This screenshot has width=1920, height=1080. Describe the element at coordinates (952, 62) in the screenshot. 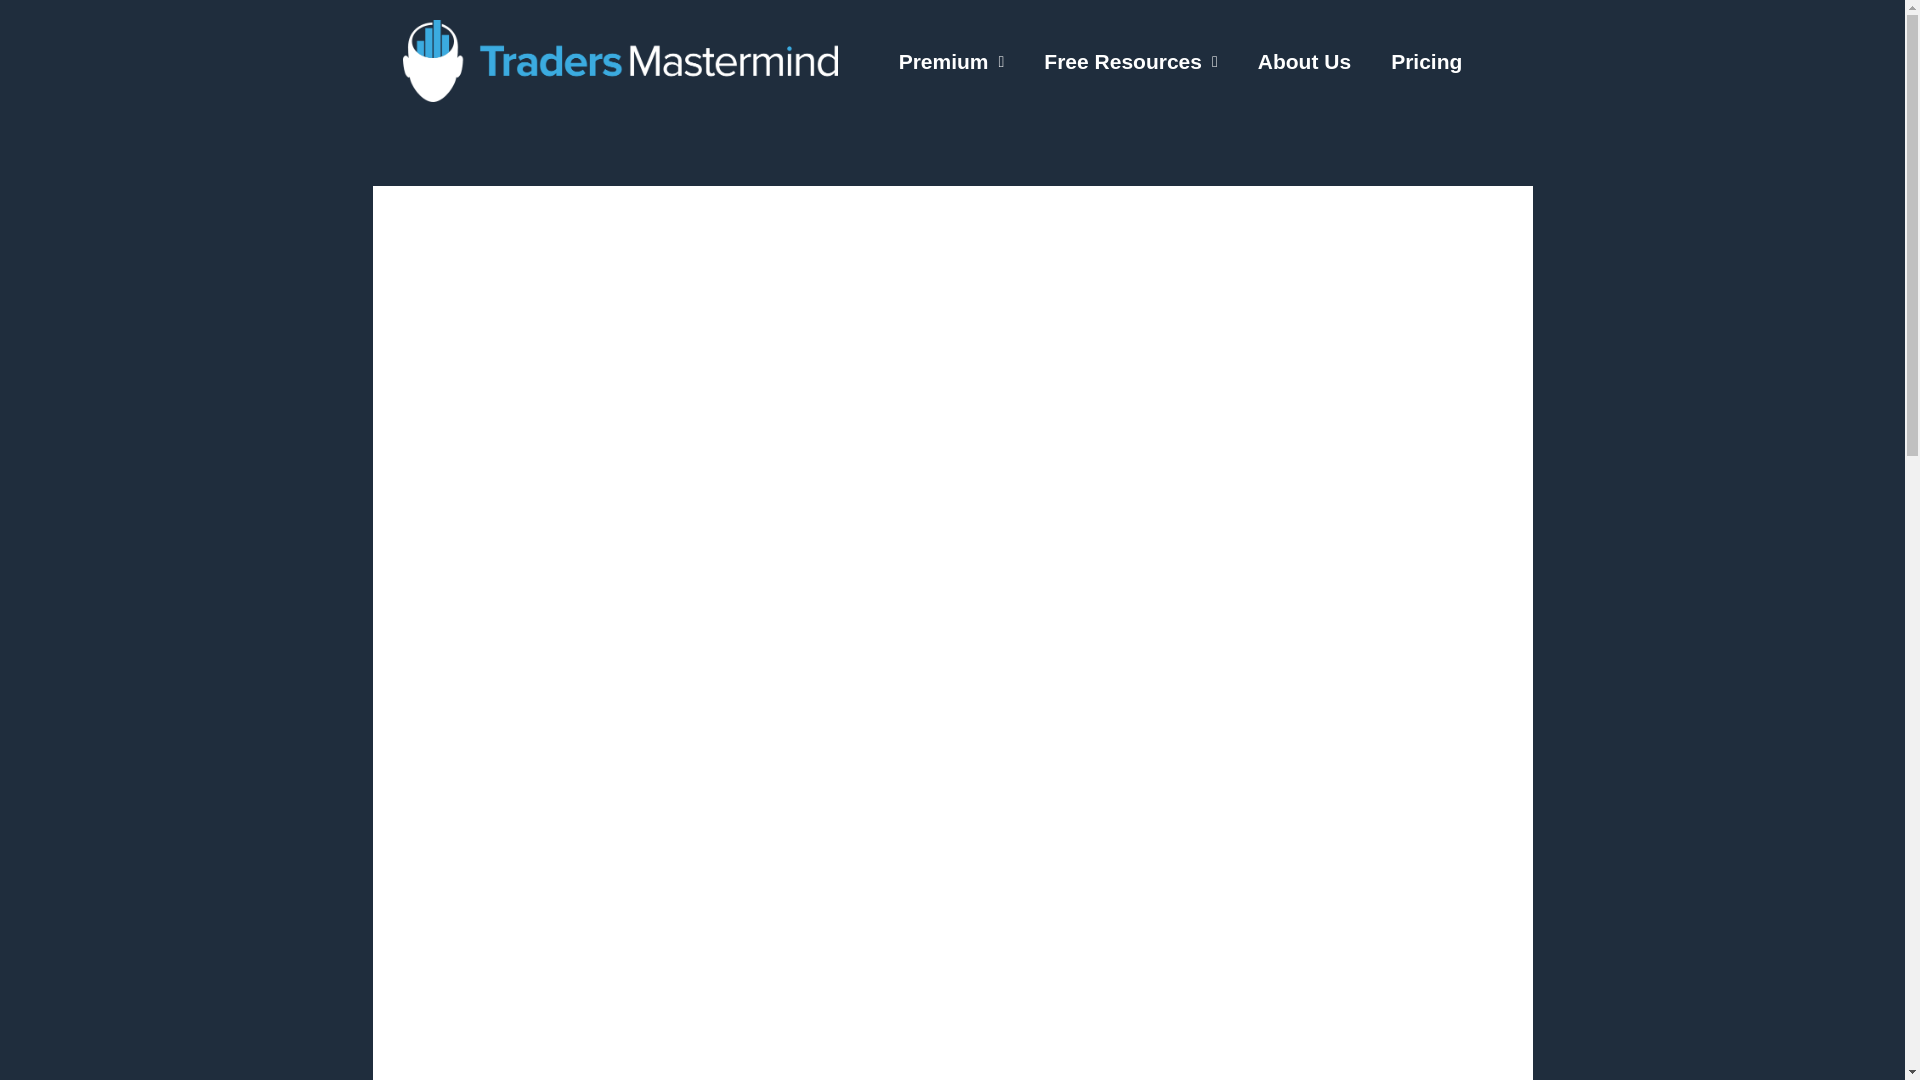

I see `Premium` at that location.